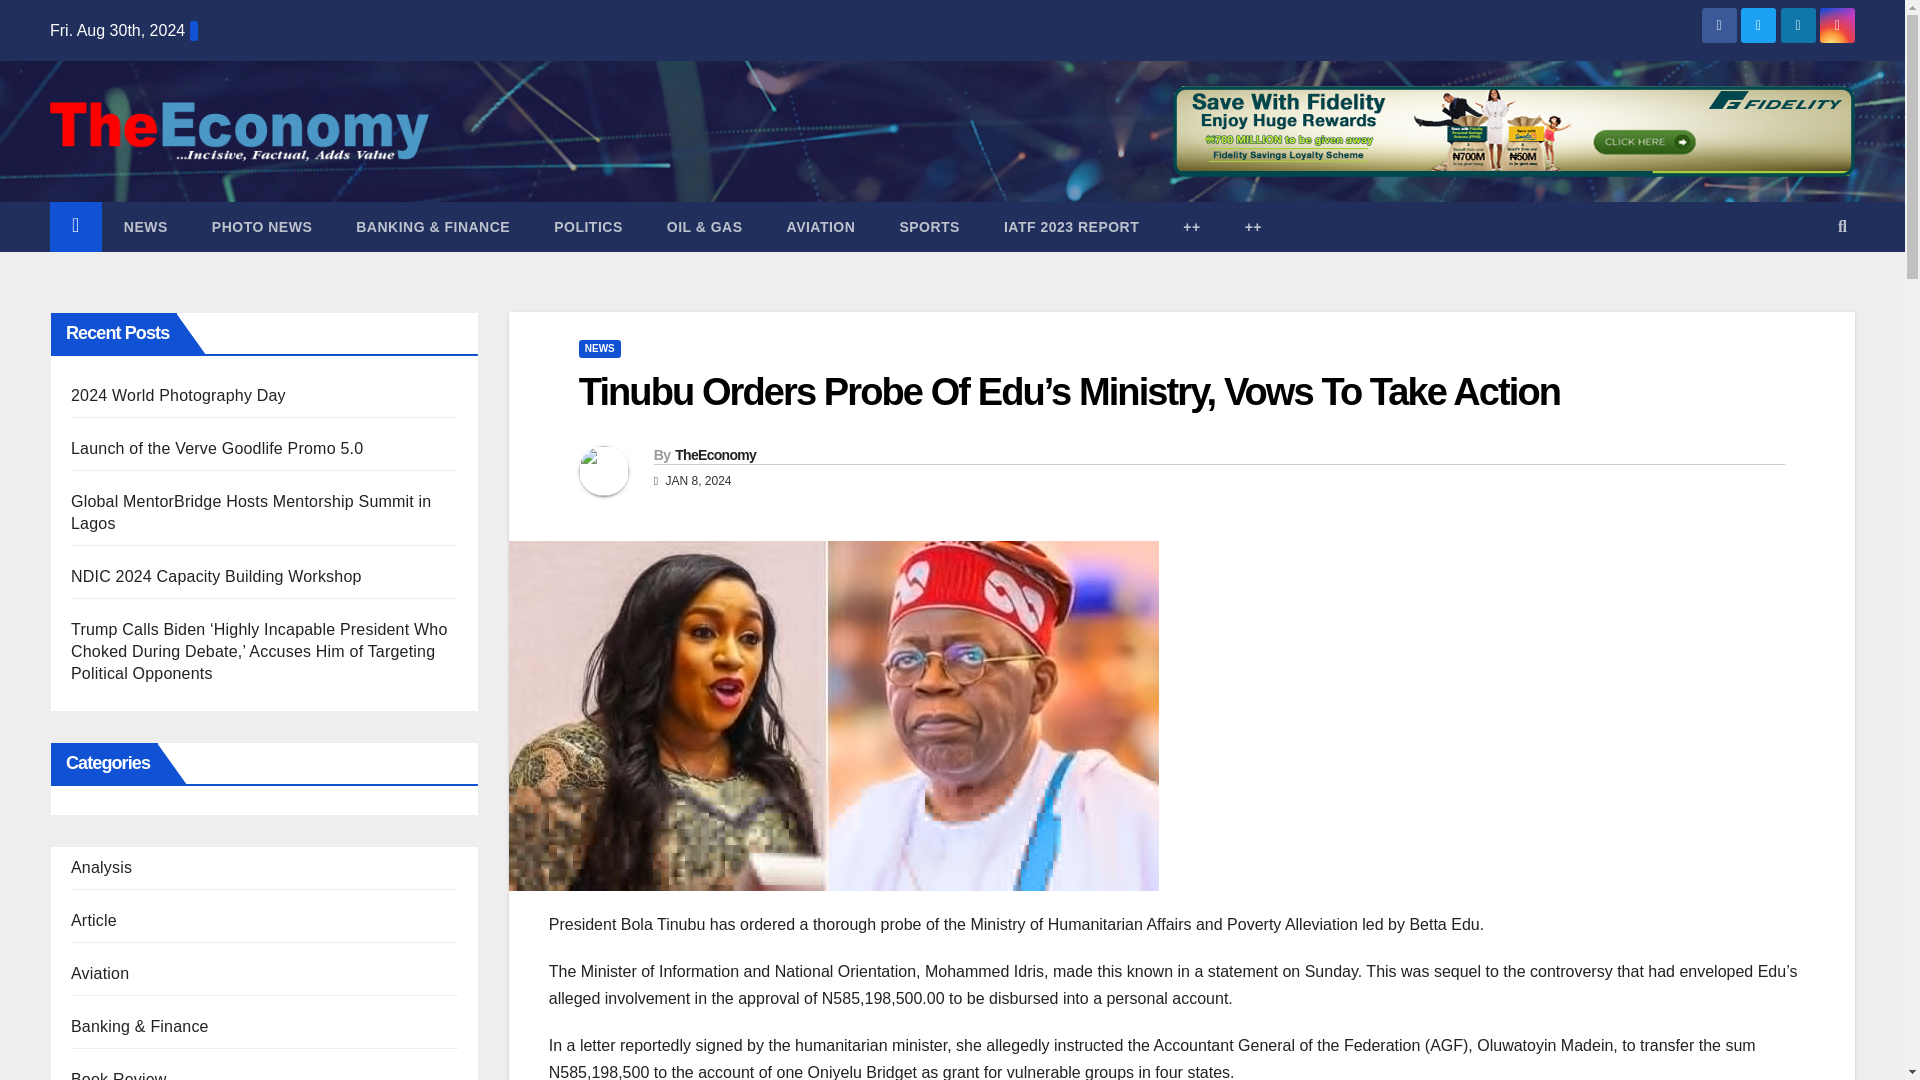  Describe the element at coordinates (262, 226) in the screenshot. I see `Photo News` at that location.